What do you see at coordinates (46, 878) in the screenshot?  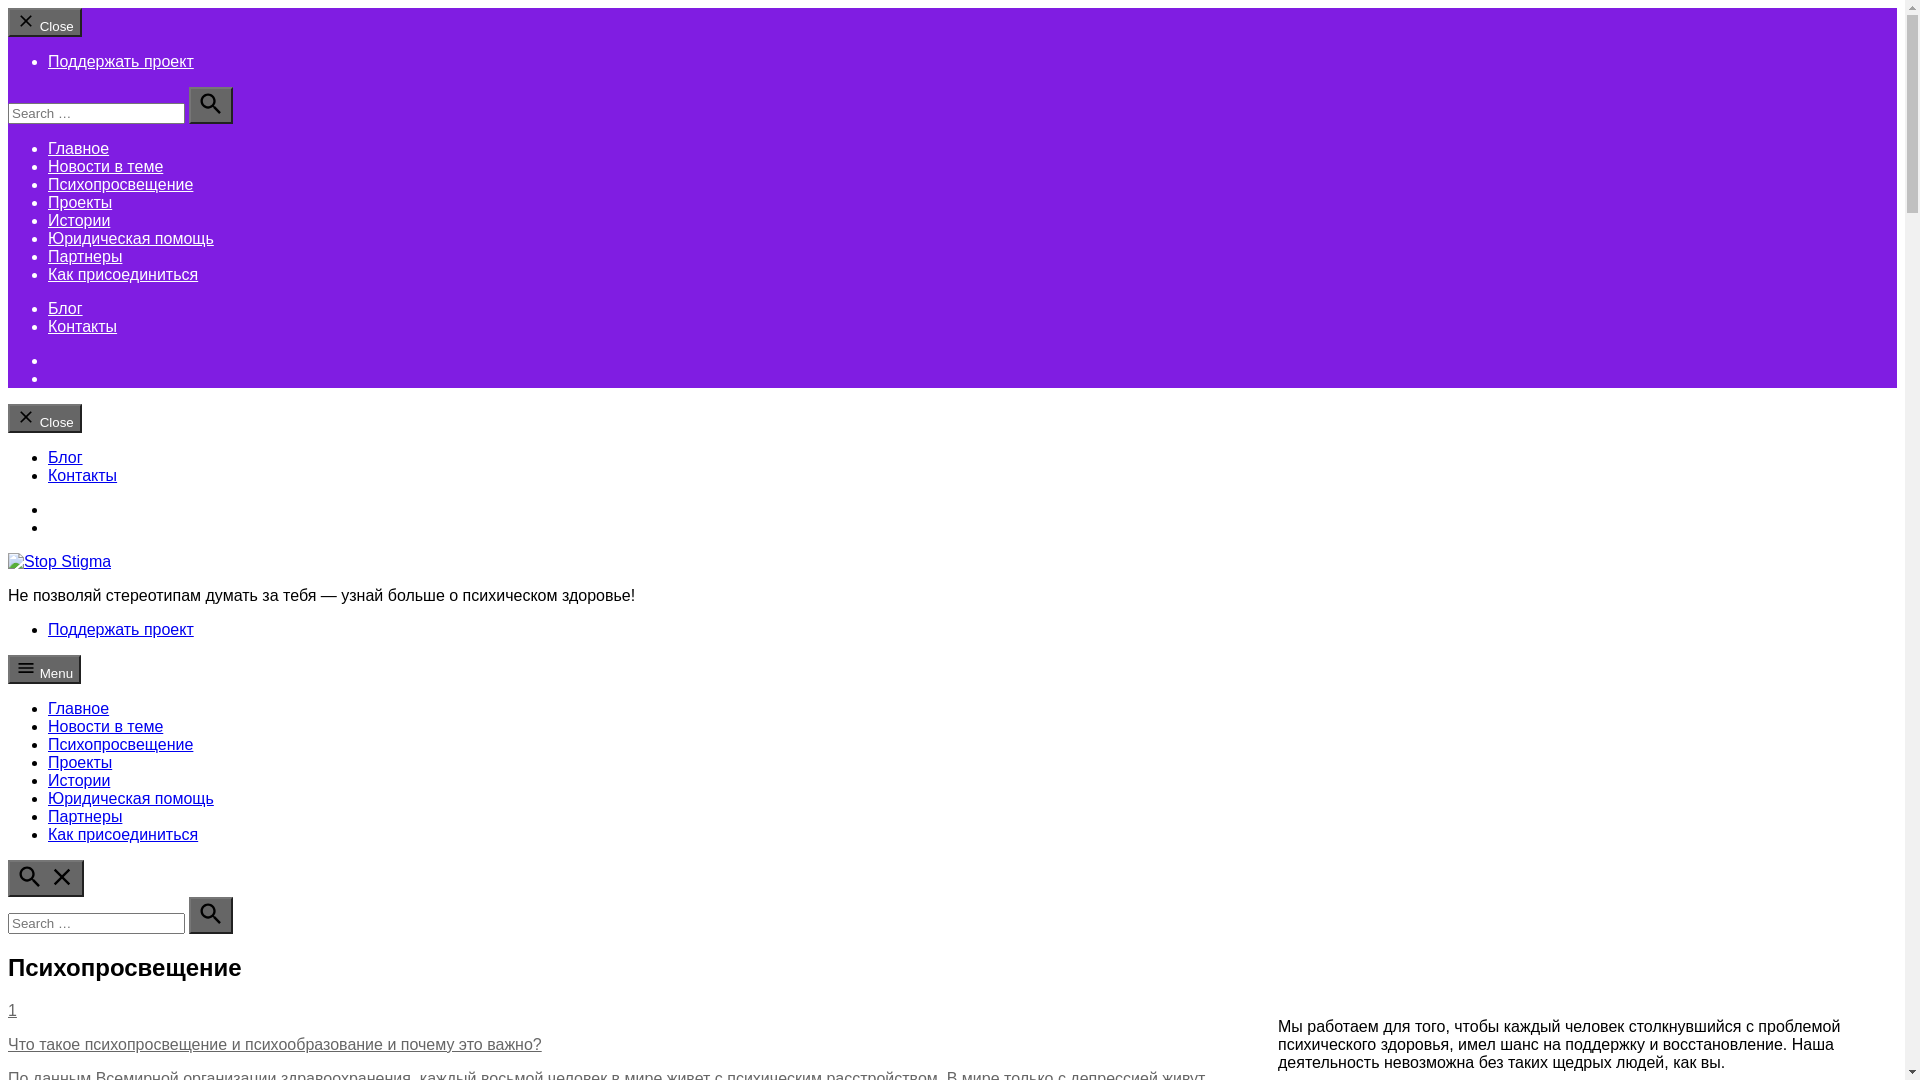 I see `Open Search` at bounding box center [46, 878].